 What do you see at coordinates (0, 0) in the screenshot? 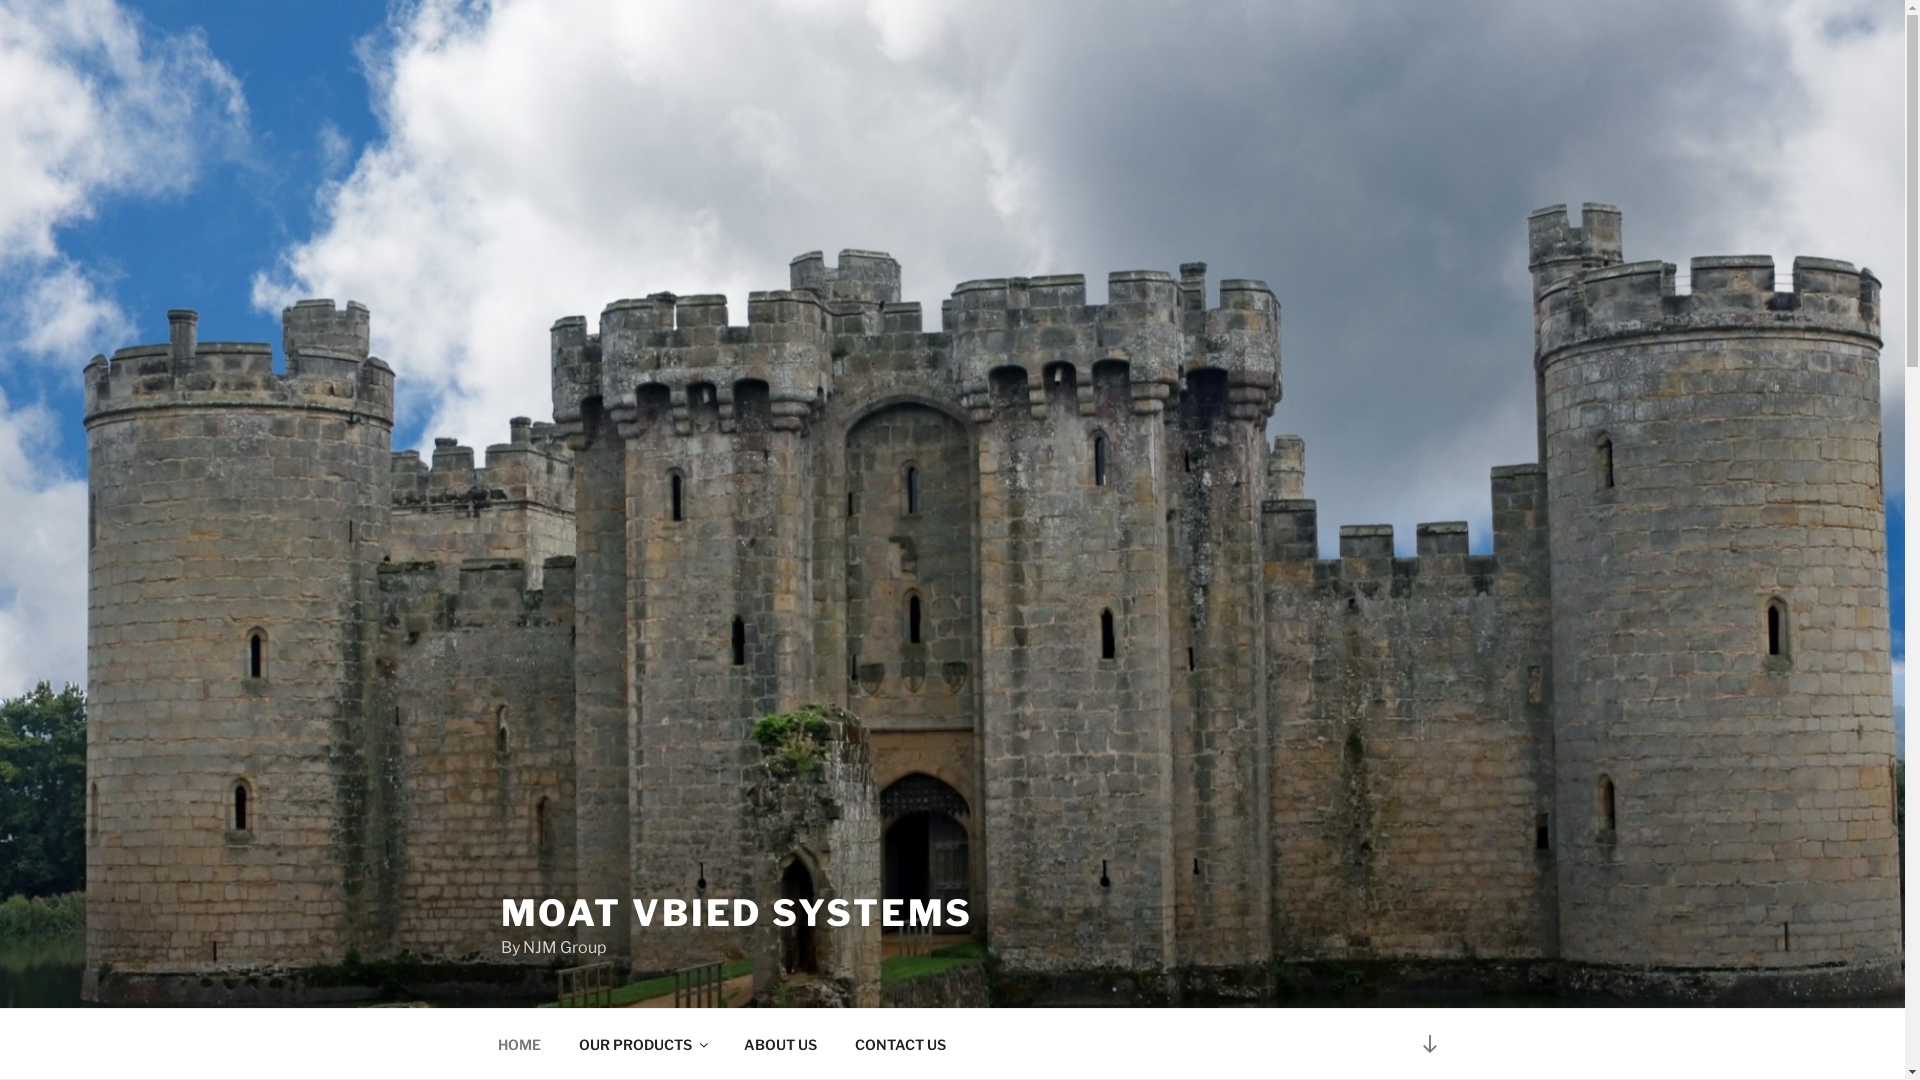
I see `Skip to content` at bounding box center [0, 0].